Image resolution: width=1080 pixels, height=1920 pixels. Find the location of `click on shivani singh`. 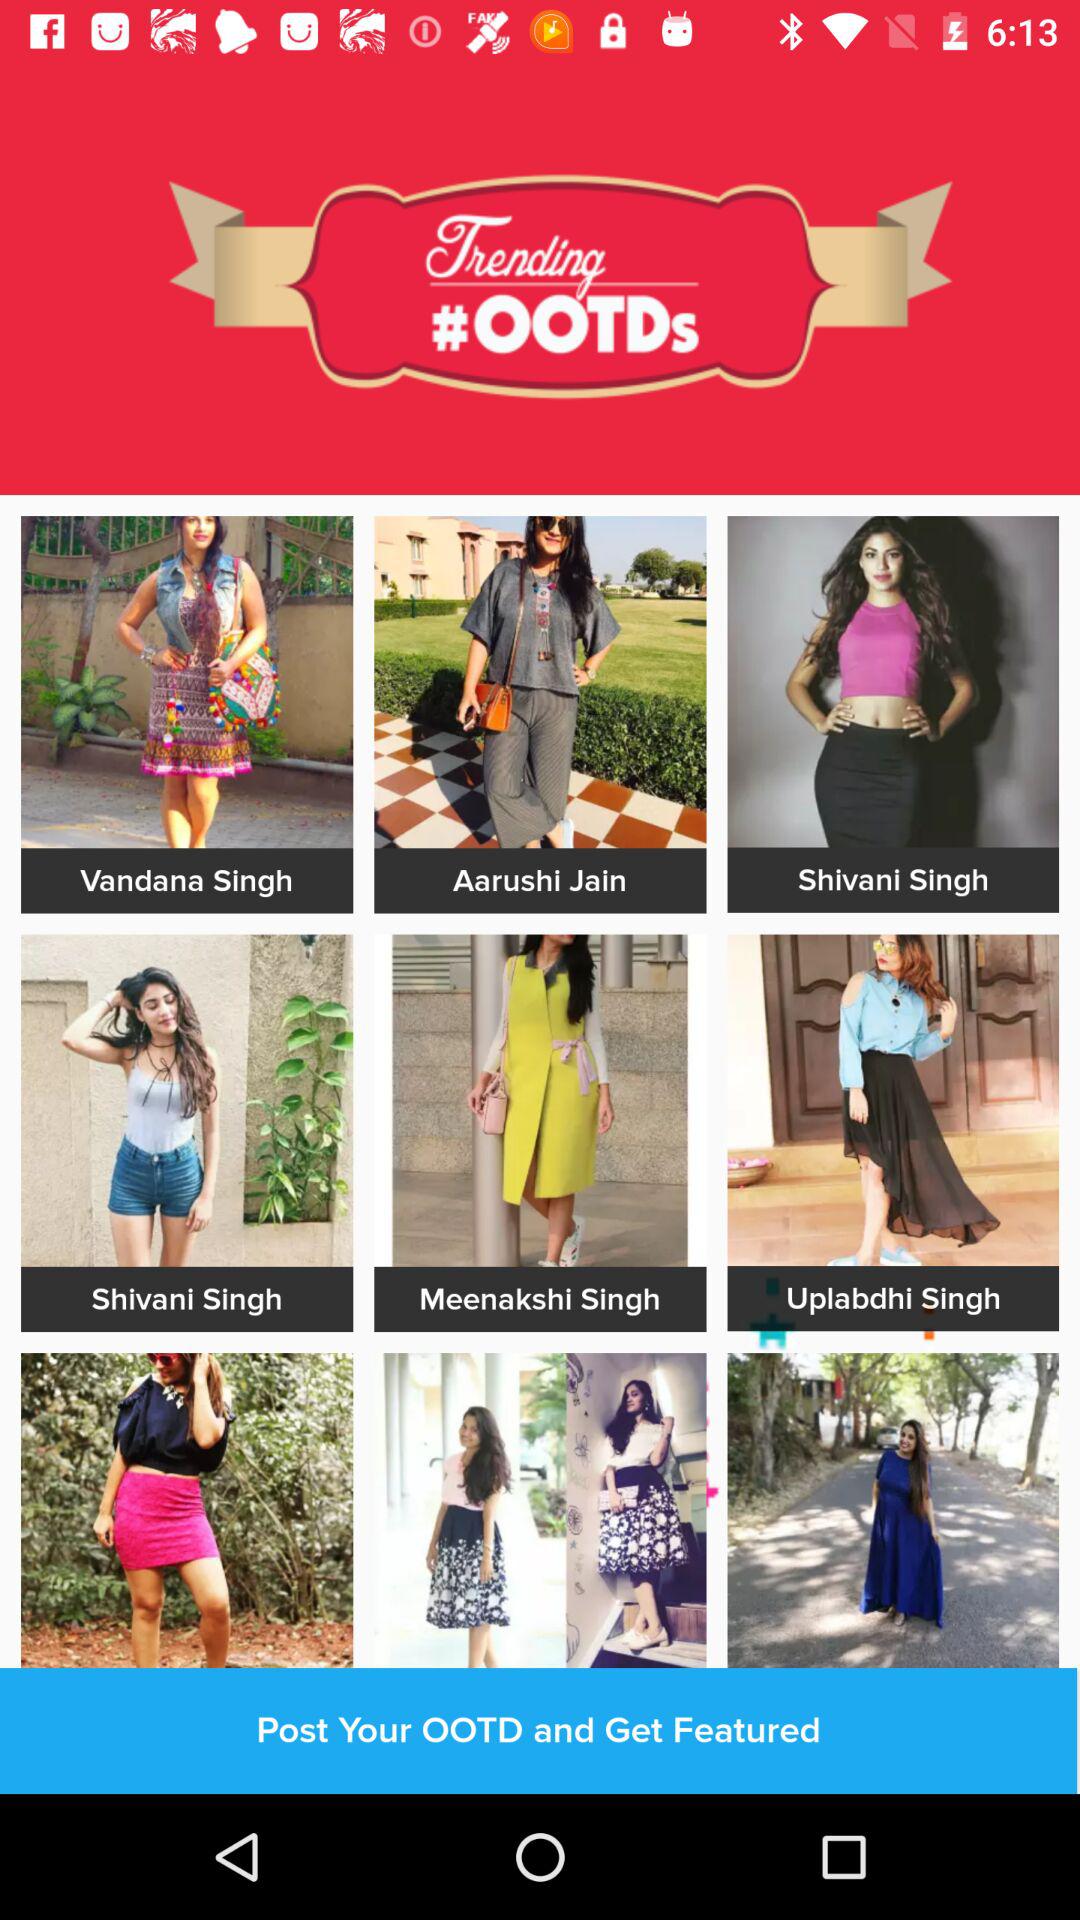

click on shivani singh is located at coordinates (893, 880).